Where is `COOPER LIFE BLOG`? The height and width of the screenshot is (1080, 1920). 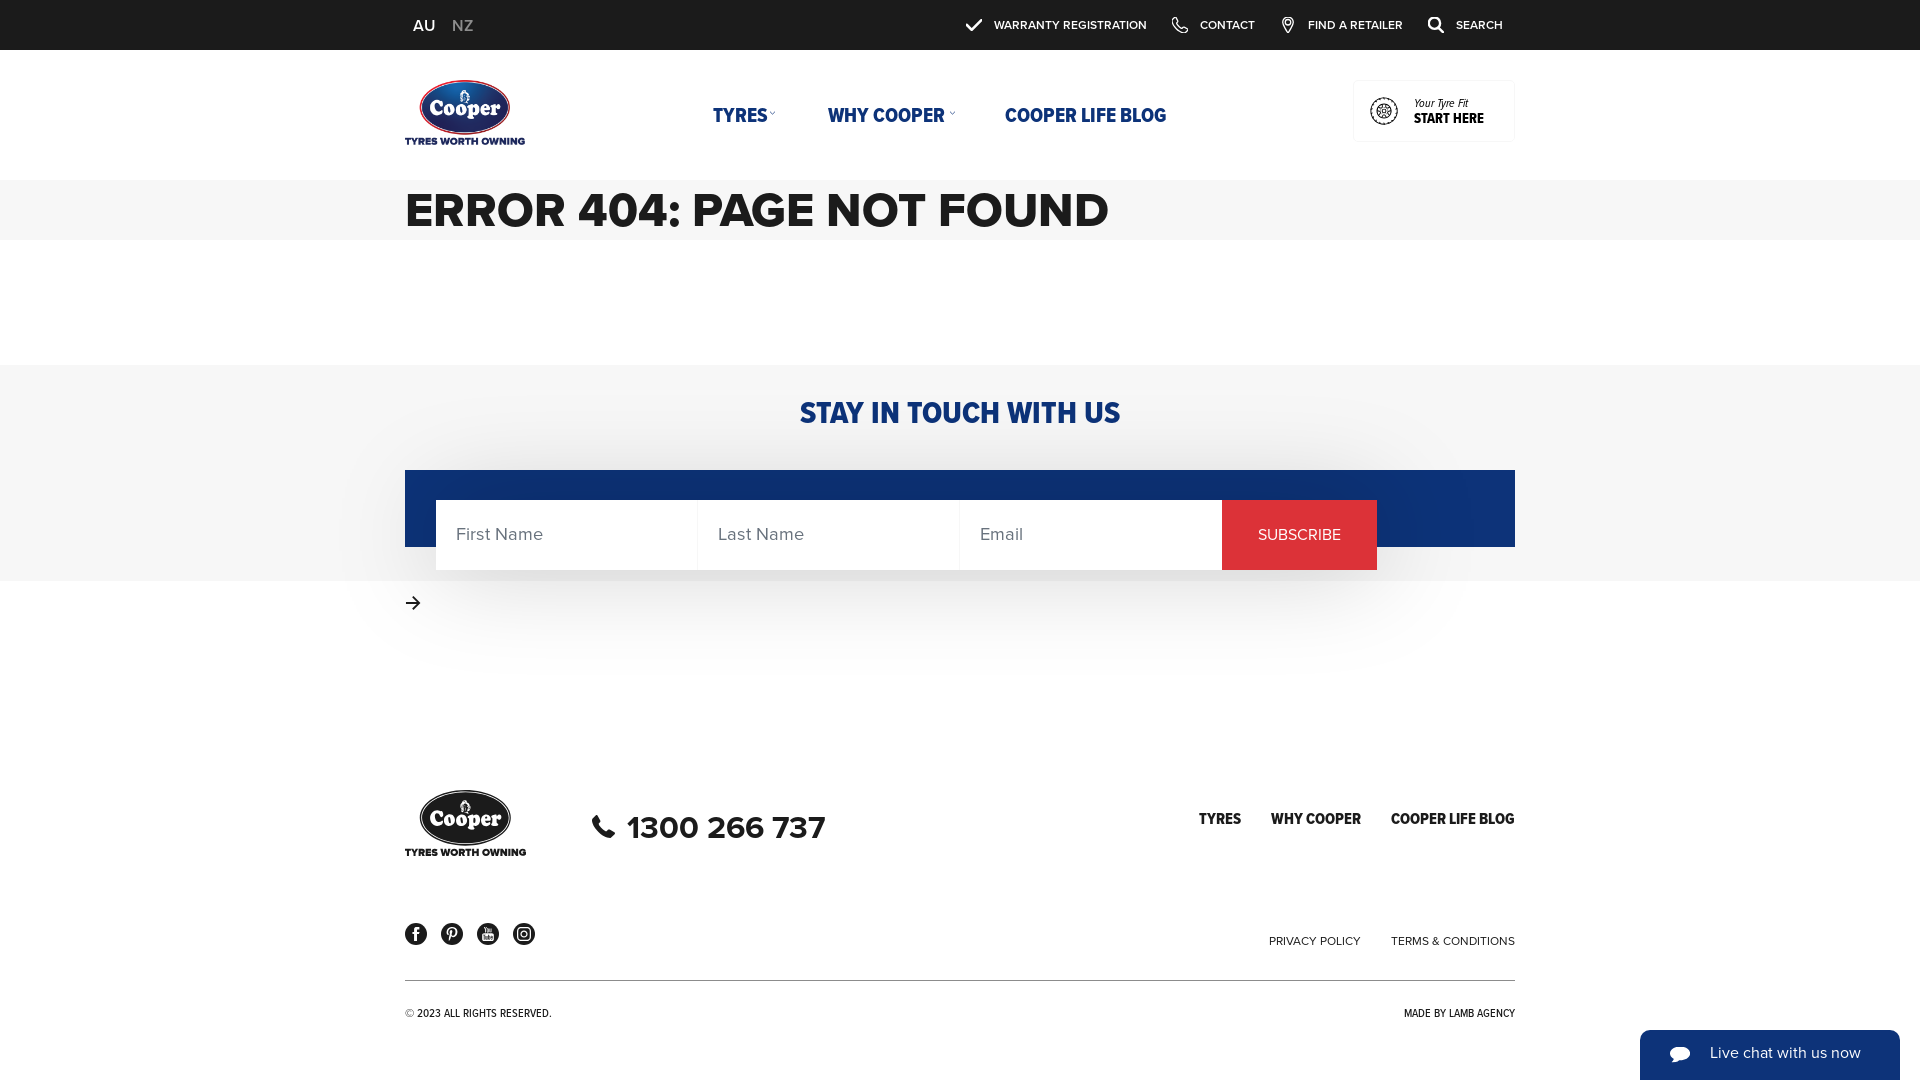 COOPER LIFE BLOG is located at coordinates (1084, 115).